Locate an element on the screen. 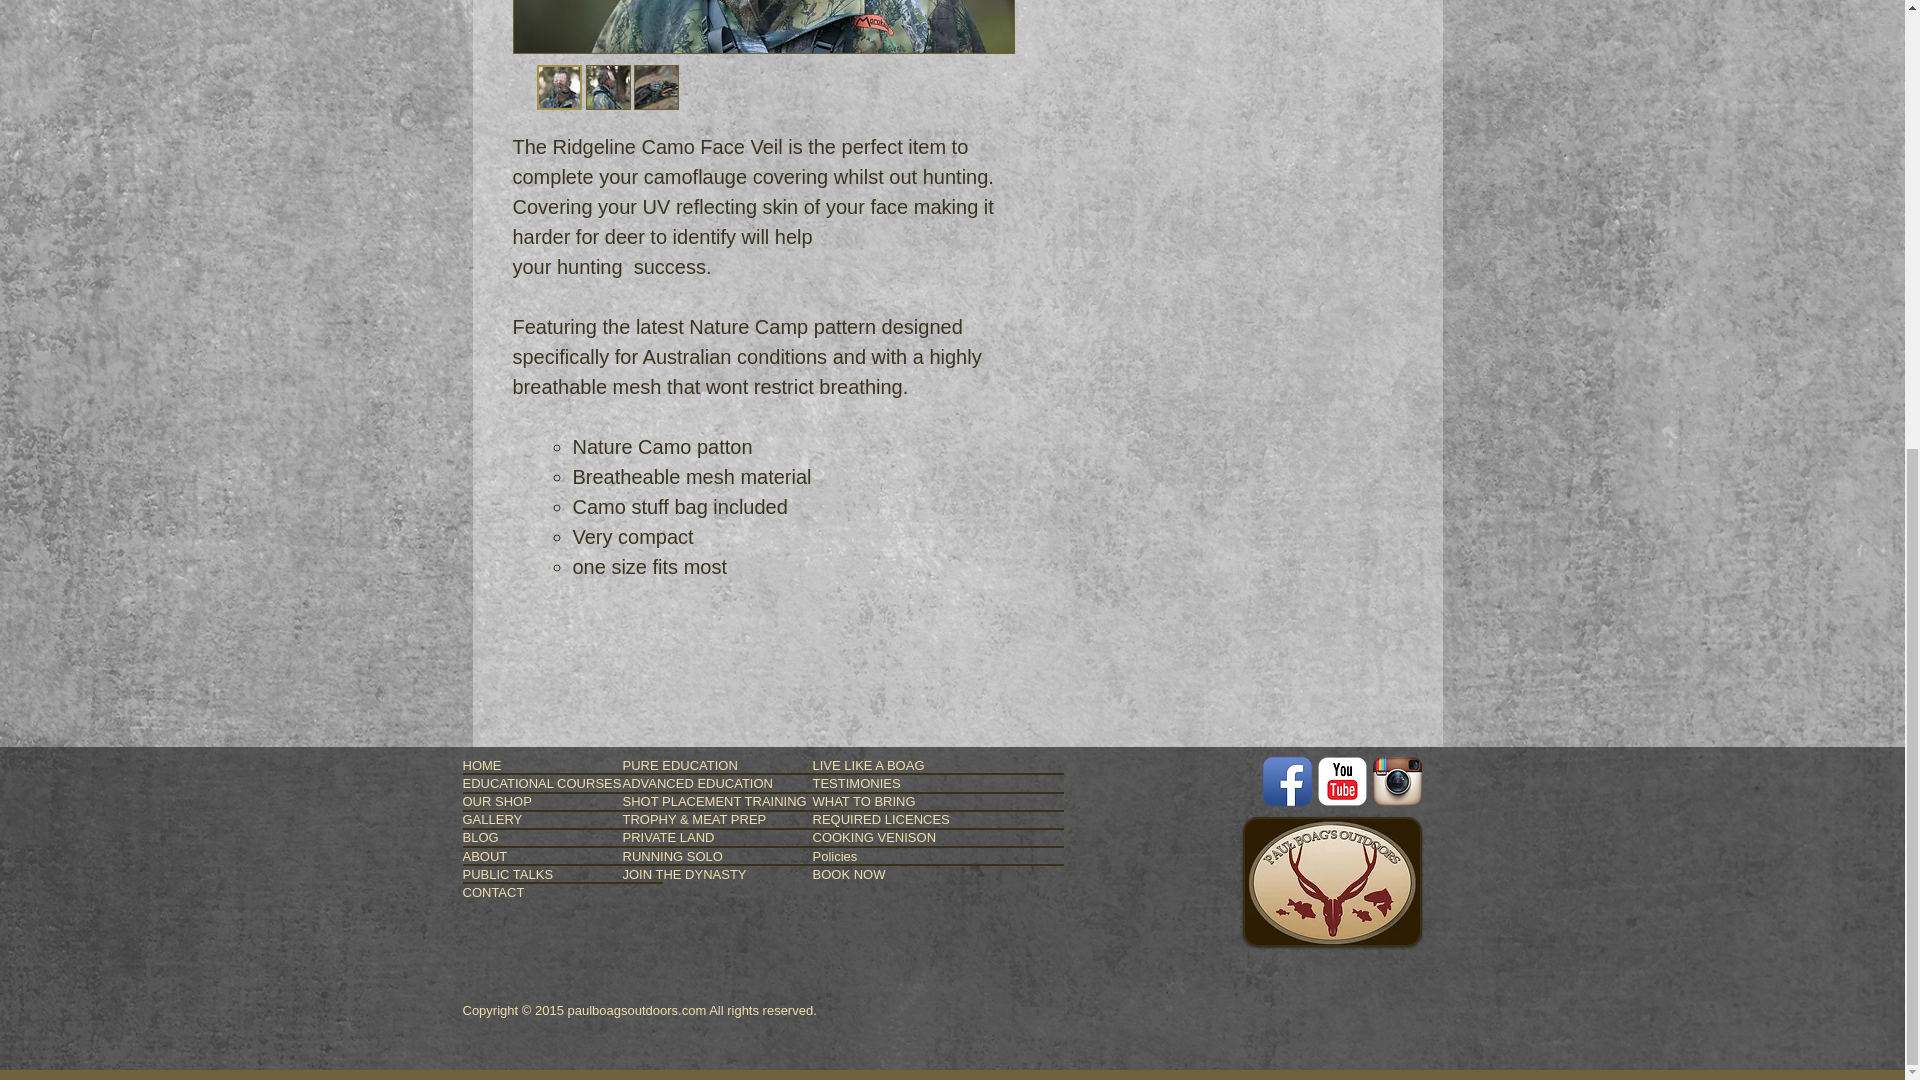 This screenshot has width=1920, height=1080. BOOK NOW is located at coordinates (938, 874).